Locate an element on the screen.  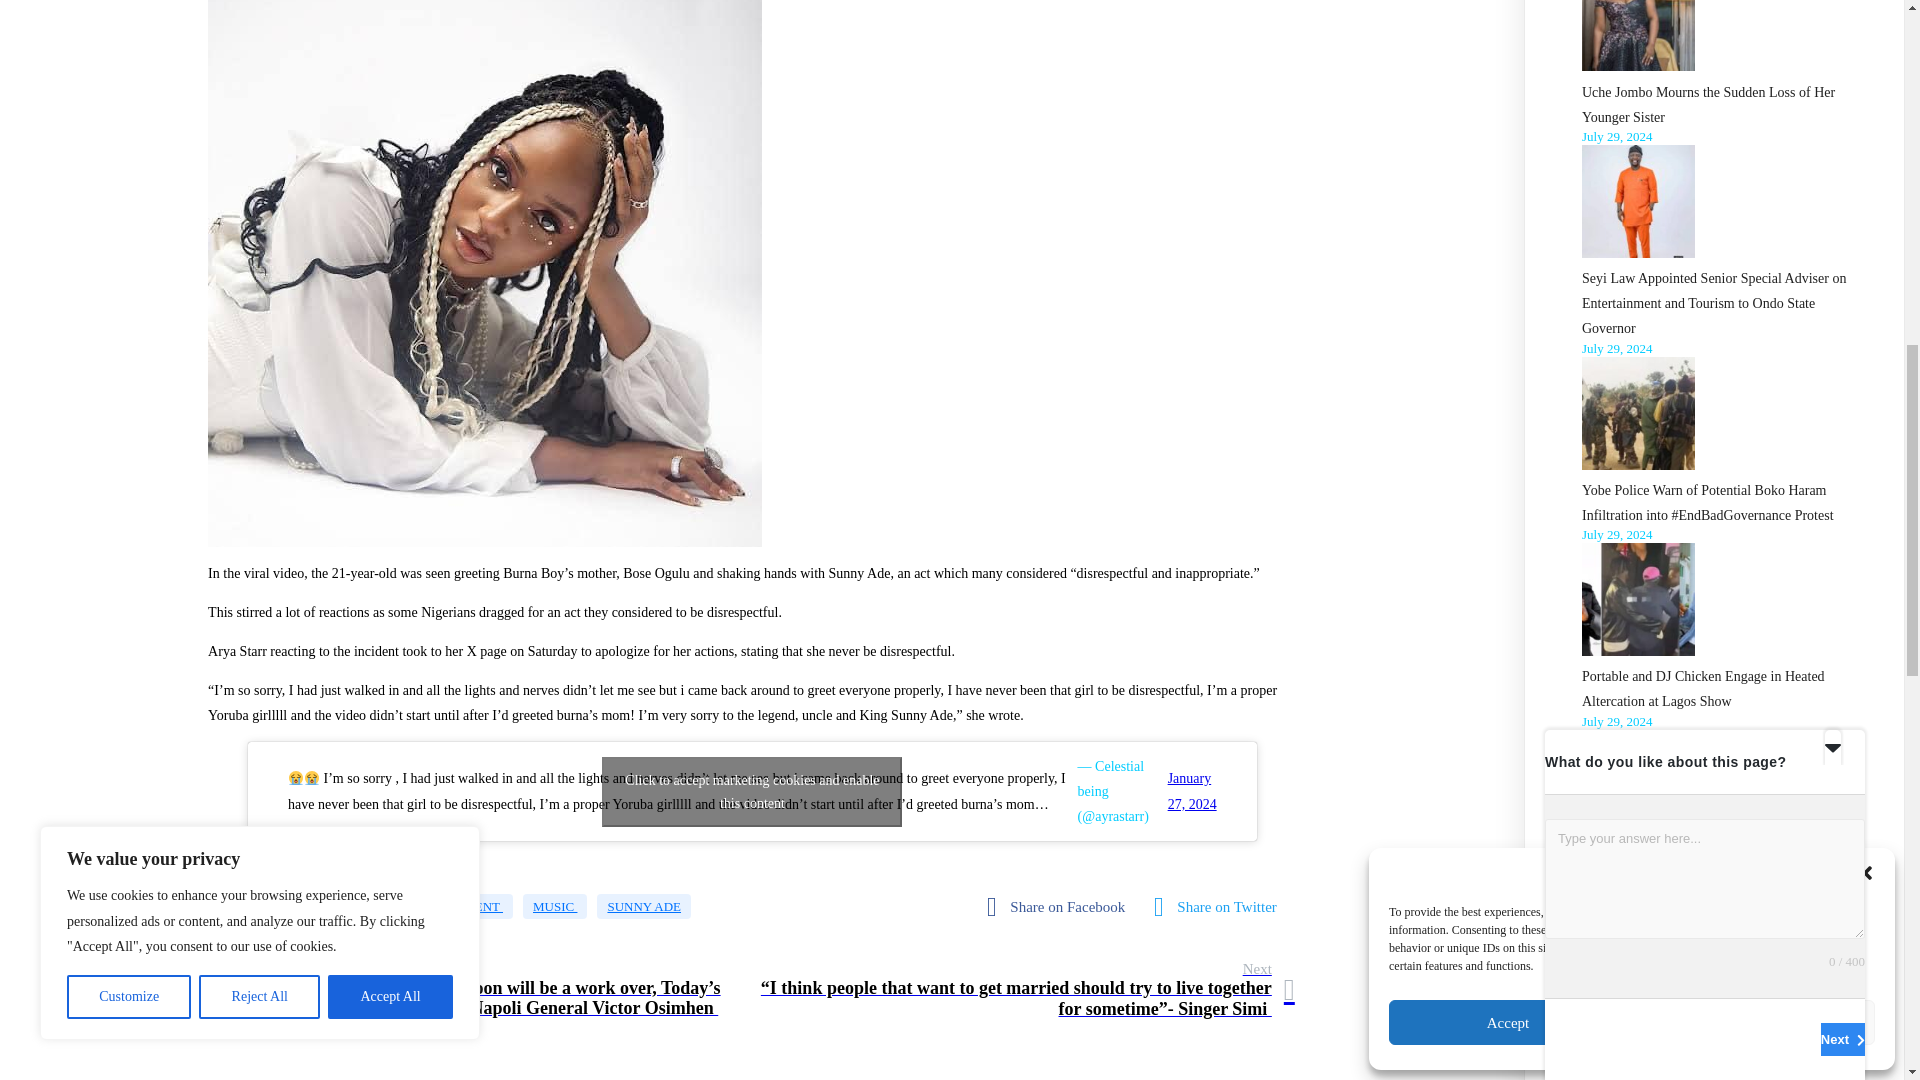
Click to accept marketing cookies and enable this content is located at coordinates (752, 792).